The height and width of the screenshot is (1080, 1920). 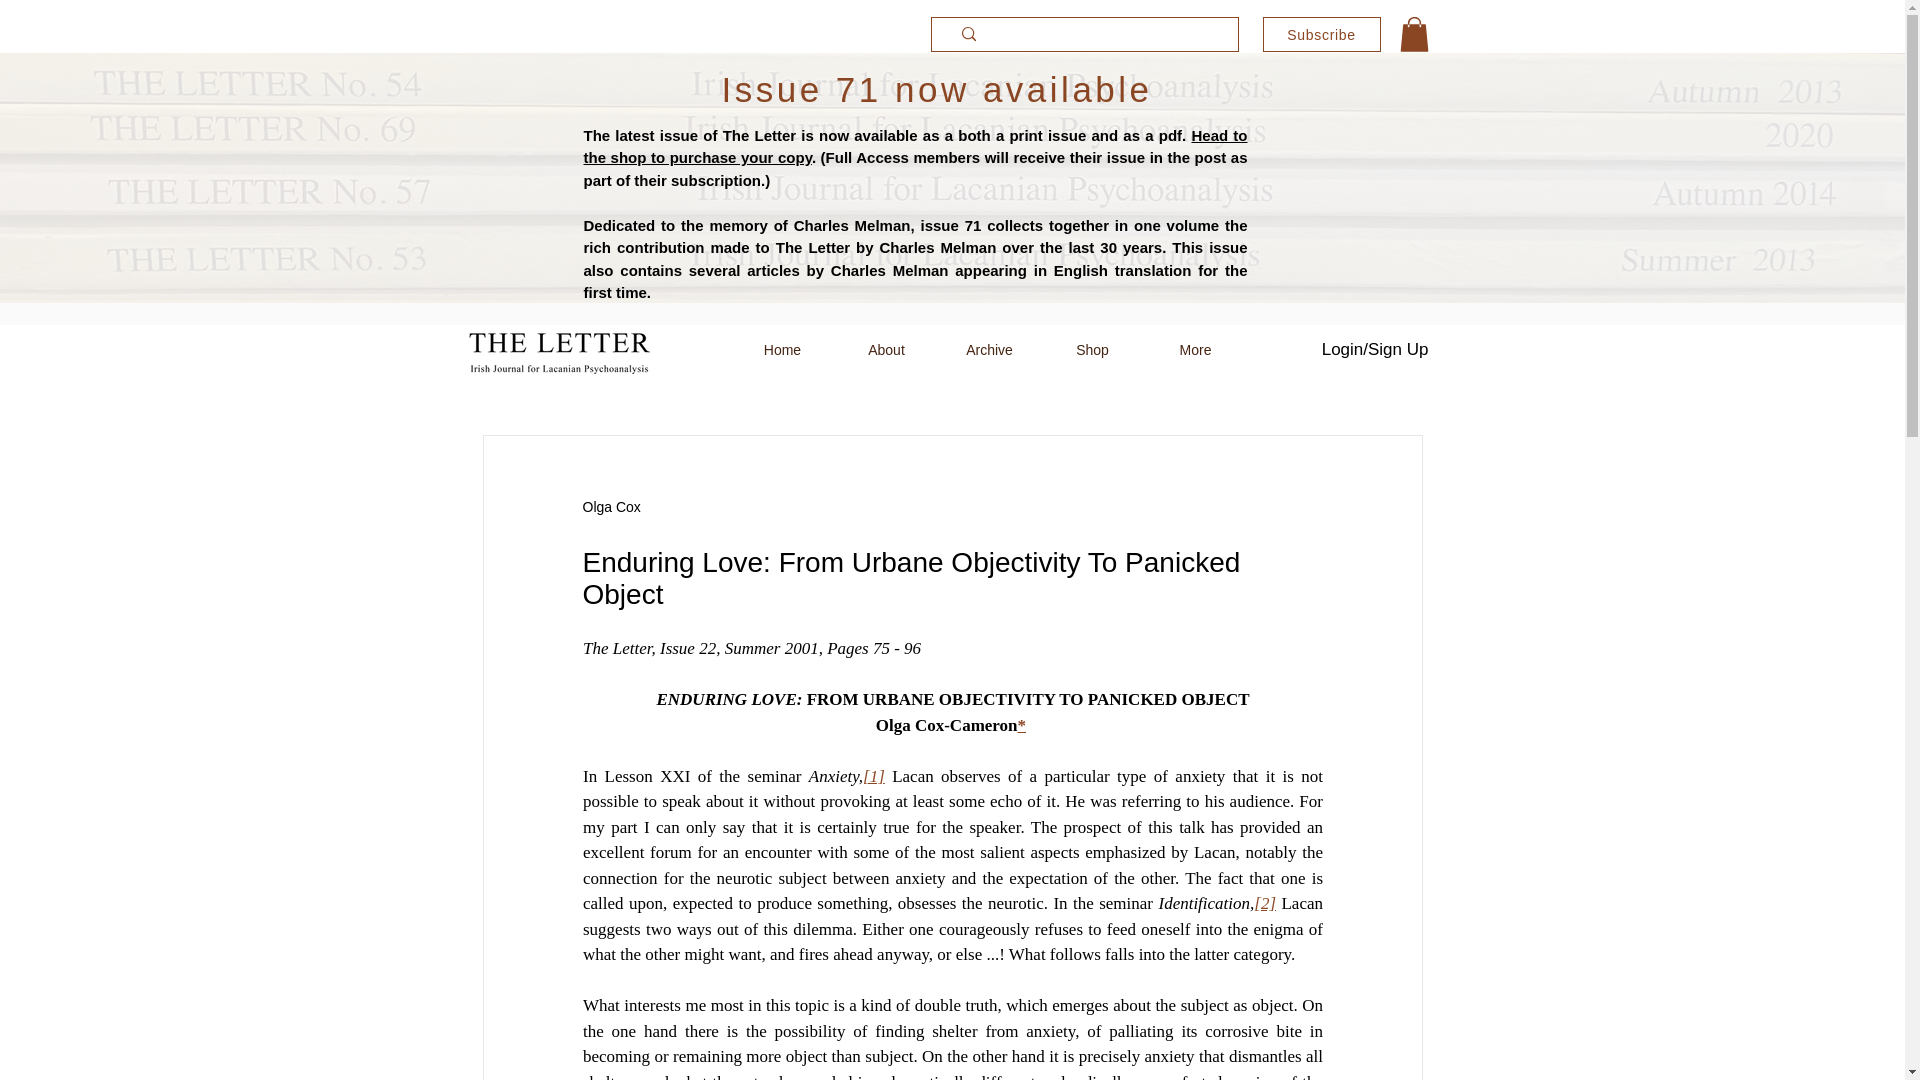 What do you see at coordinates (781, 350) in the screenshot?
I see `Home` at bounding box center [781, 350].